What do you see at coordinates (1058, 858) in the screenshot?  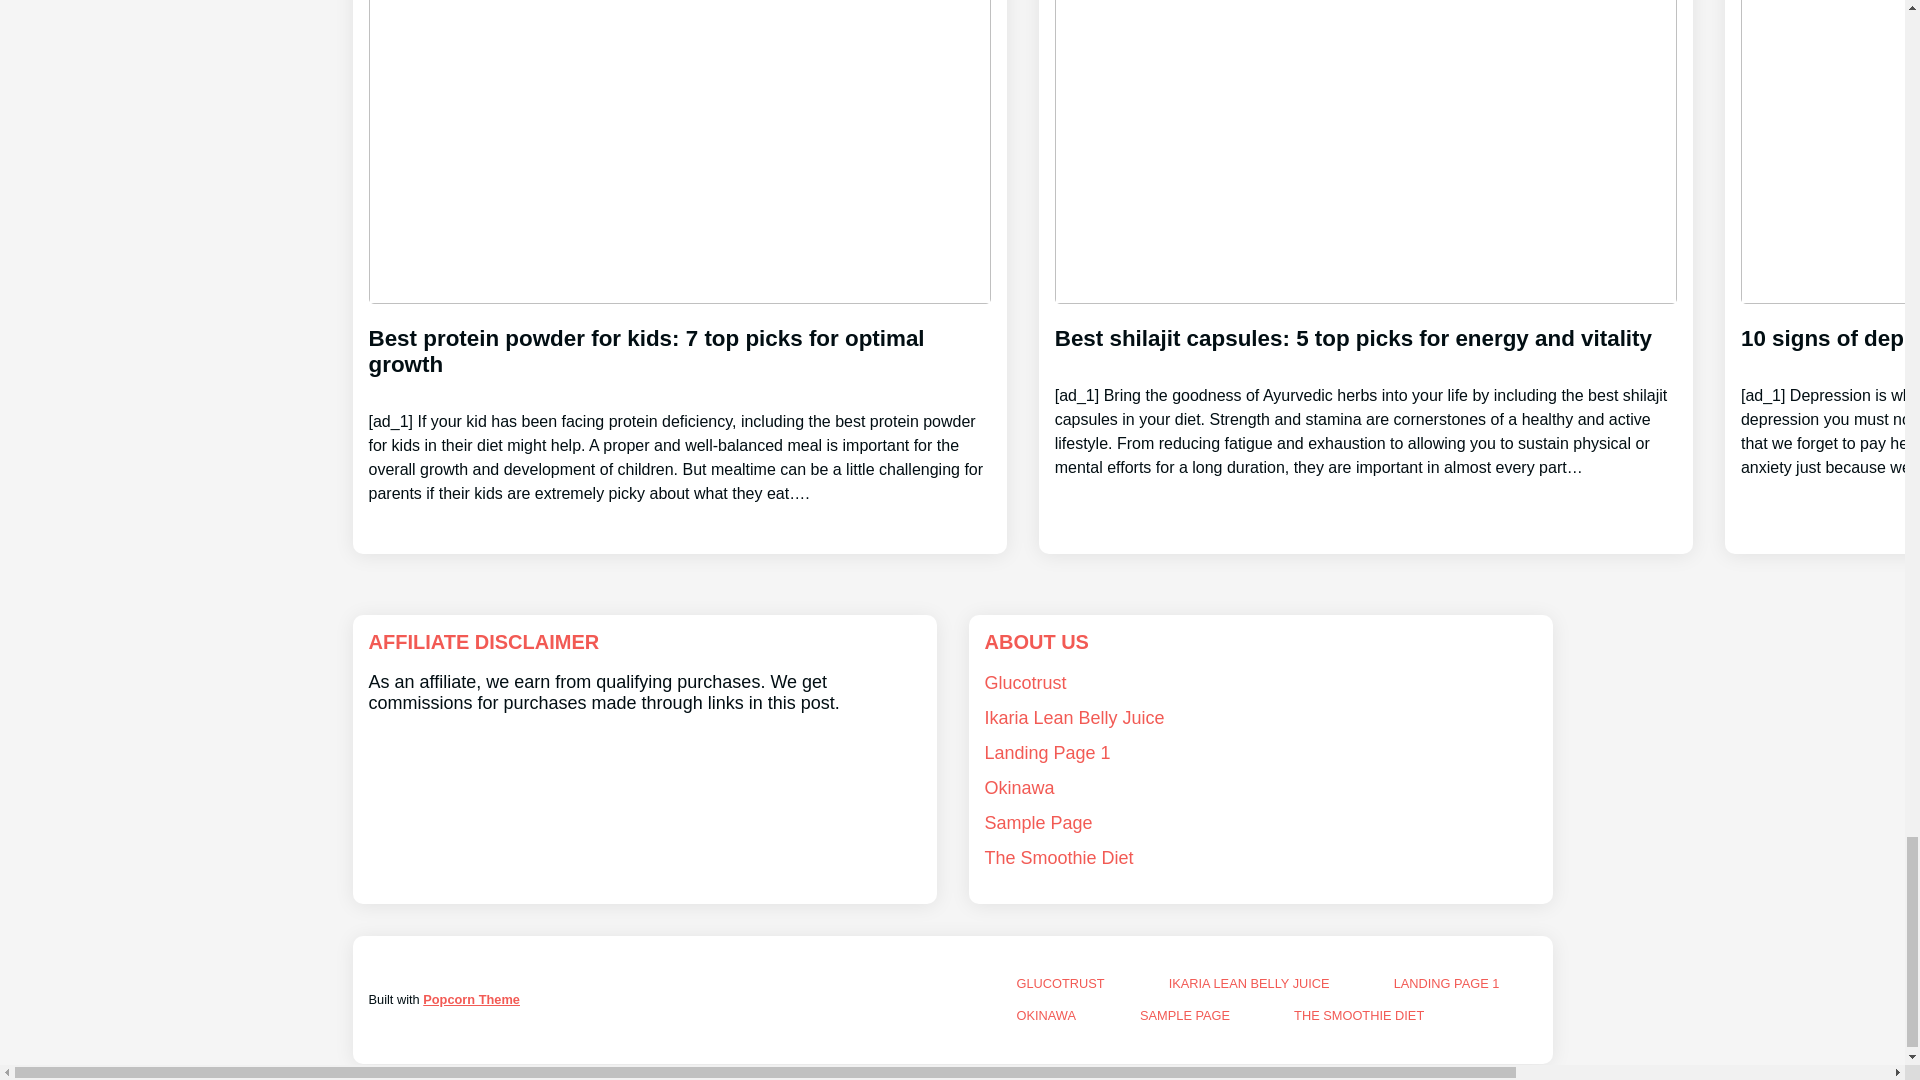 I see `The Smoothie Diet` at bounding box center [1058, 858].